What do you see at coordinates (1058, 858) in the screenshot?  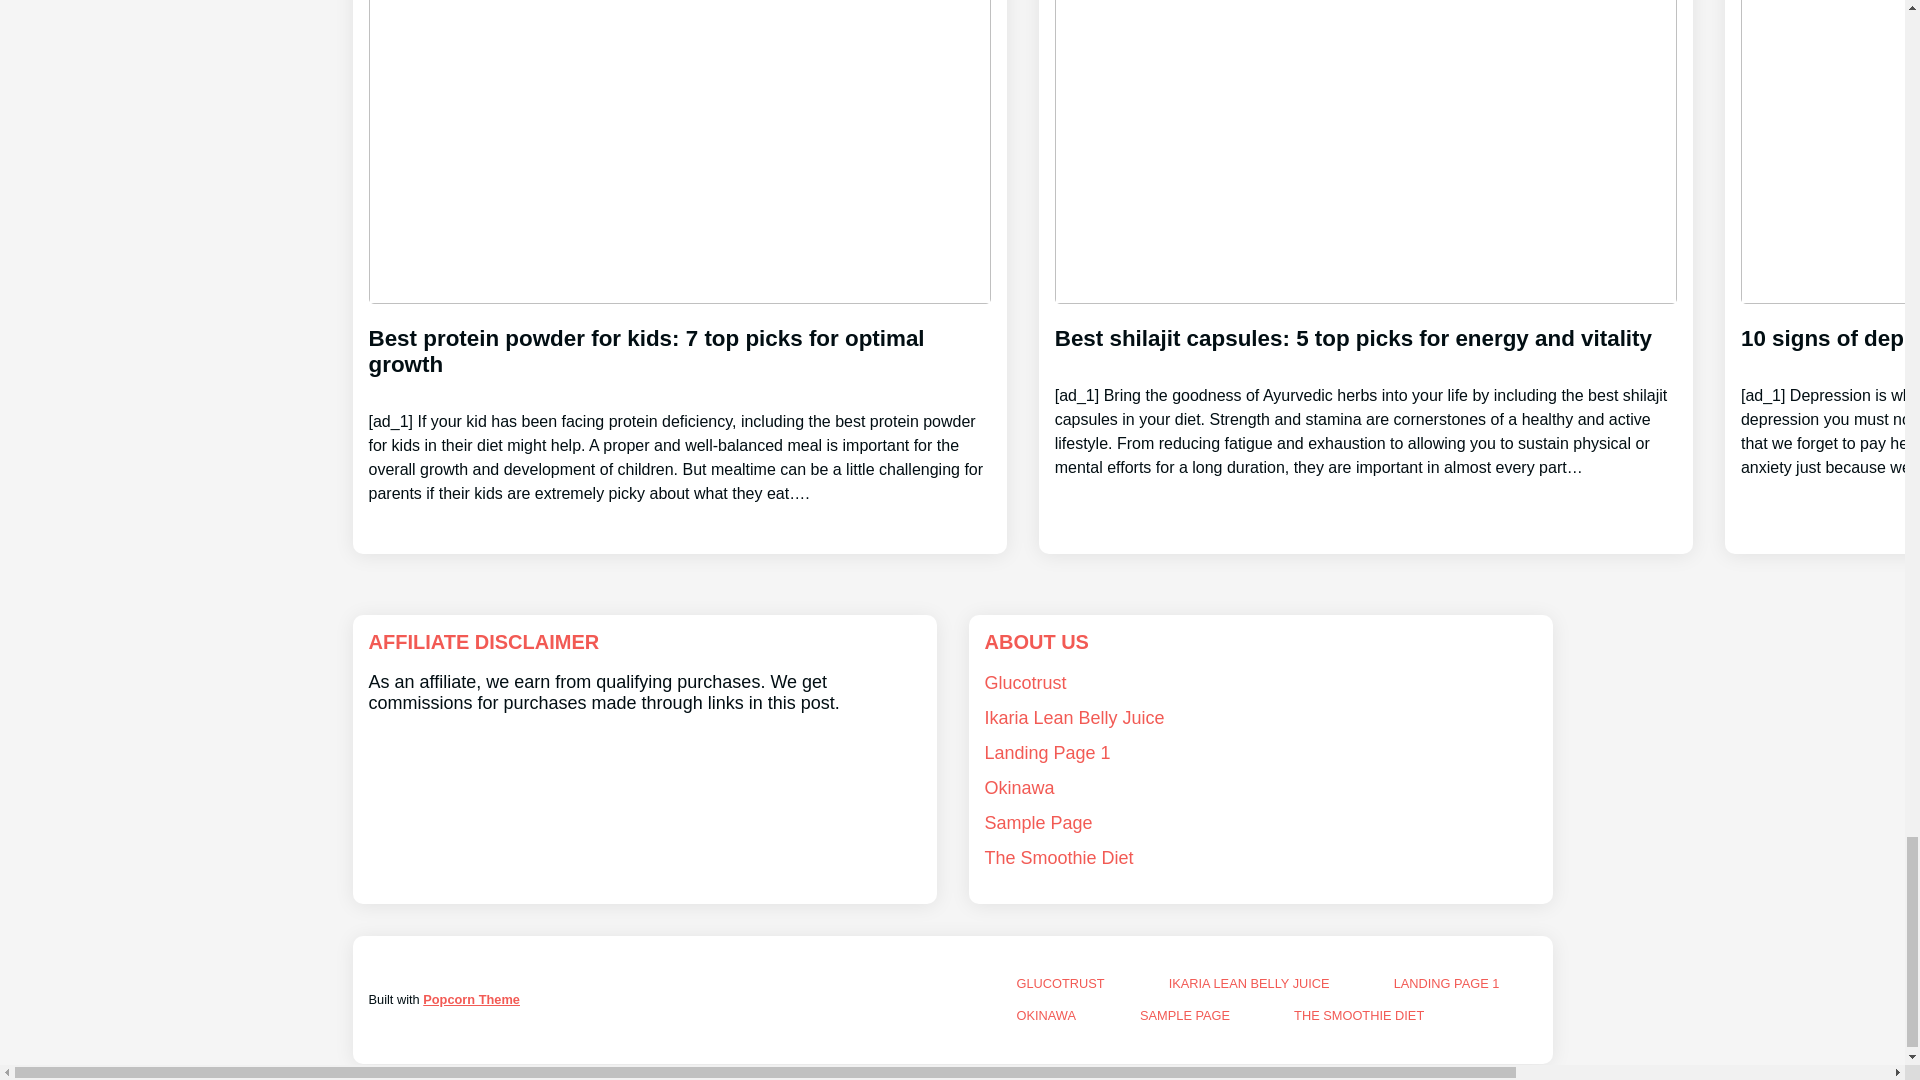 I see `The Smoothie Diet` at bounding box center [1058, 858].